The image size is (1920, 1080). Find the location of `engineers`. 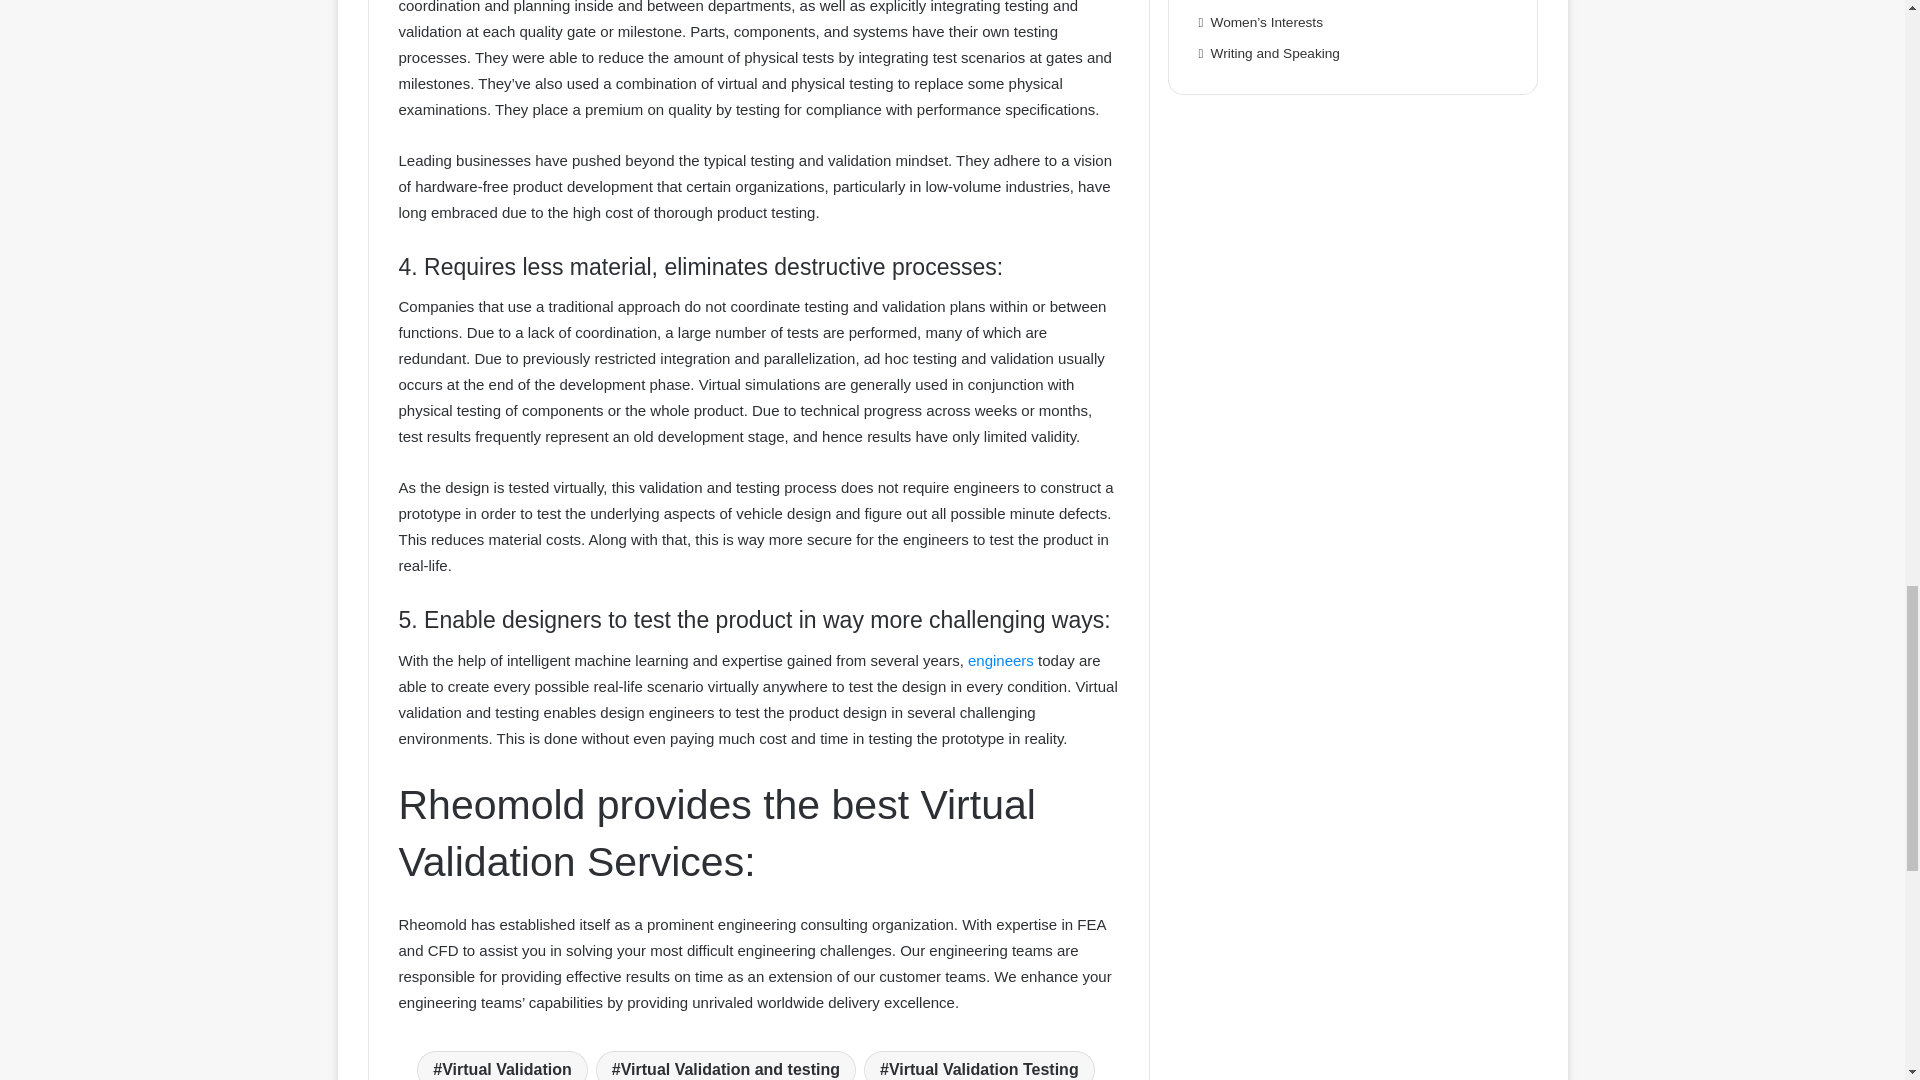

engineers is located at coordinates (1000, 660).